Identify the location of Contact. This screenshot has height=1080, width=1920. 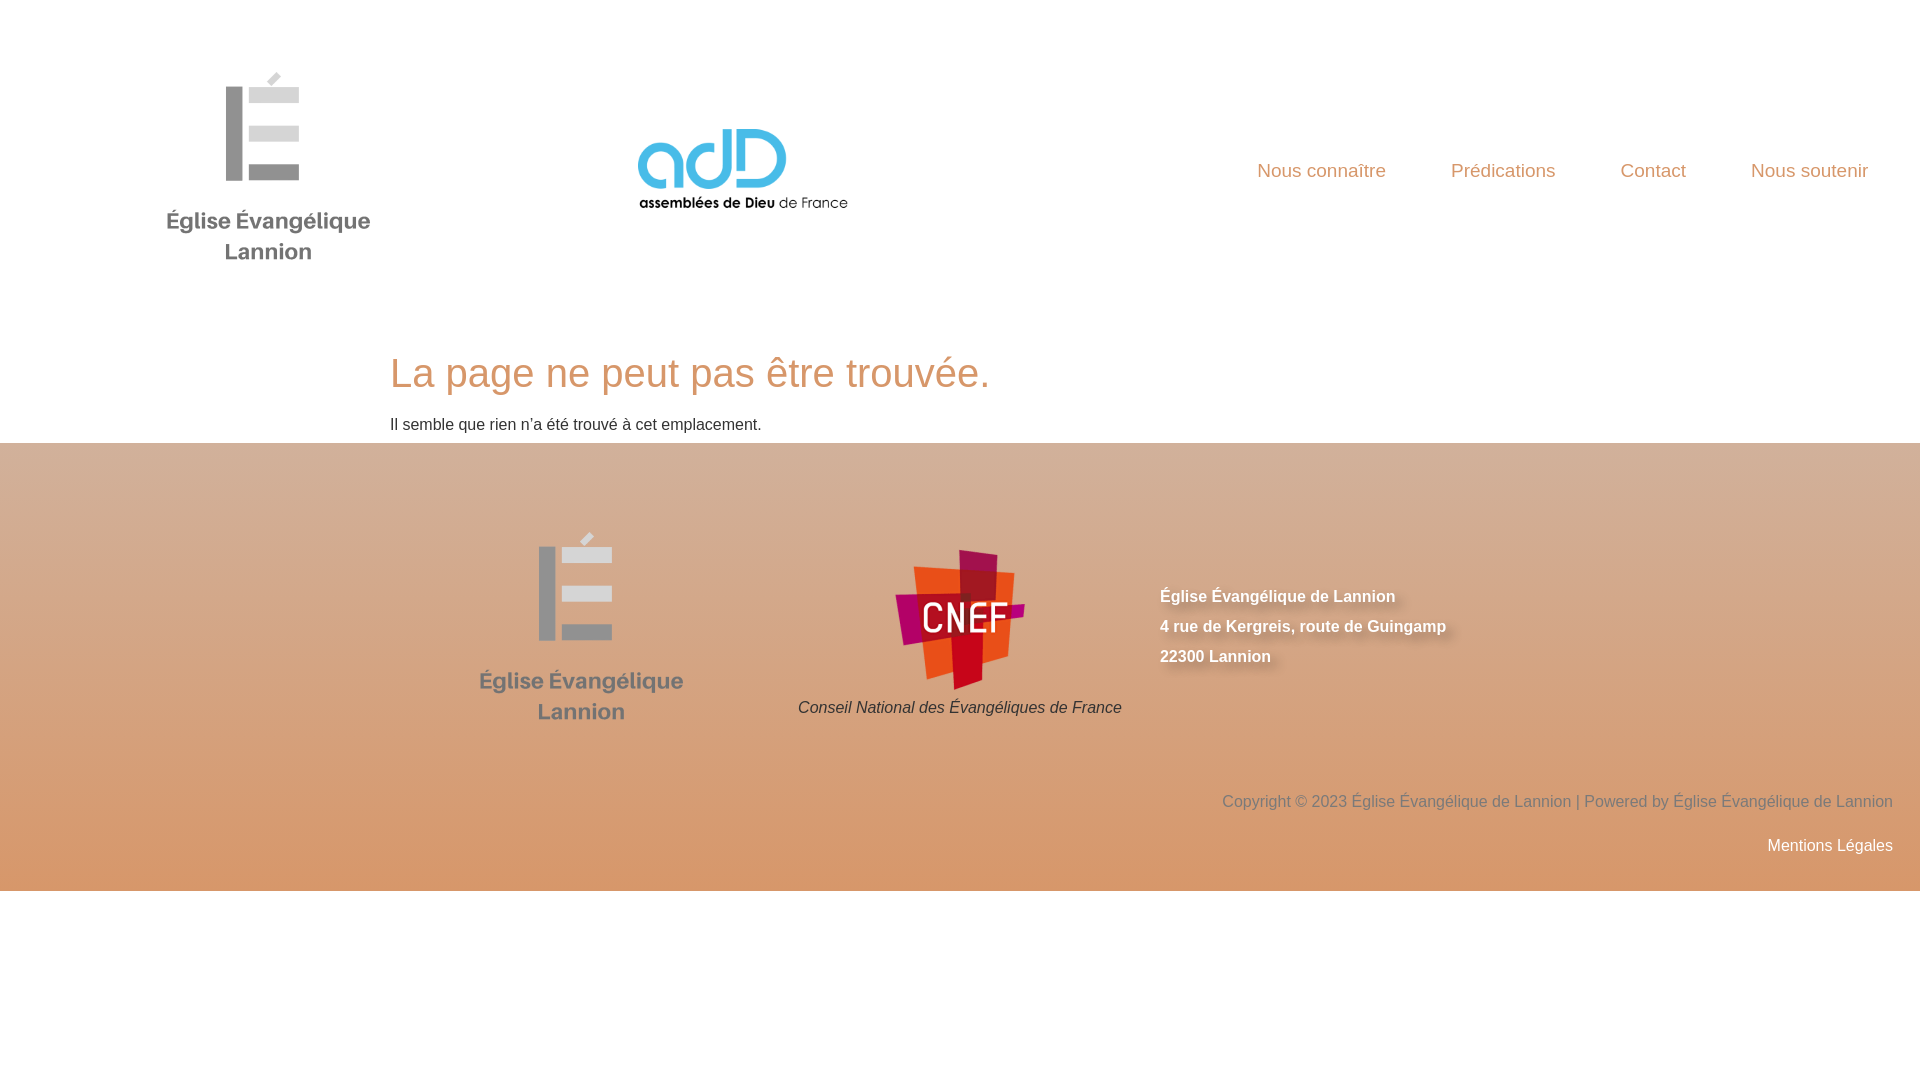
(1654, 170).